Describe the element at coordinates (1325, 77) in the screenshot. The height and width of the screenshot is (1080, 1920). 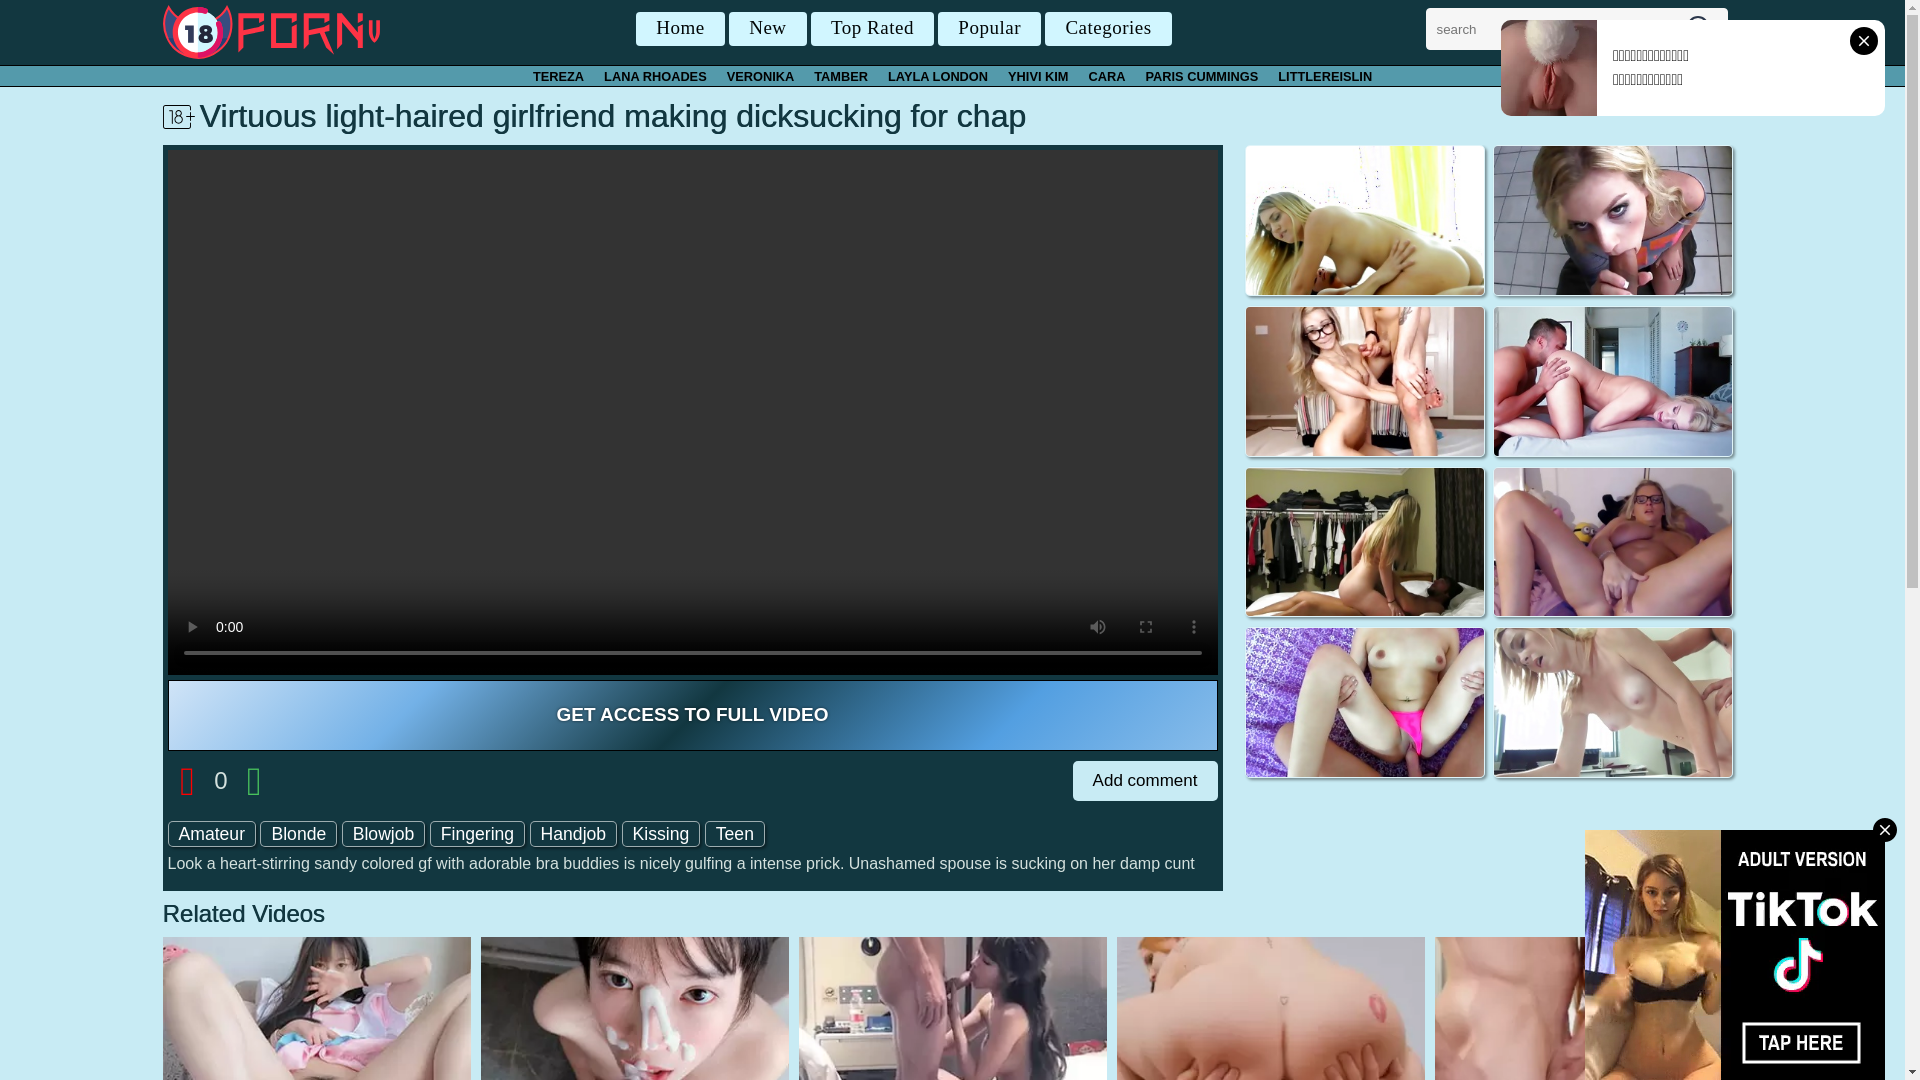
I see `LITTLEREISLIN` at that location.